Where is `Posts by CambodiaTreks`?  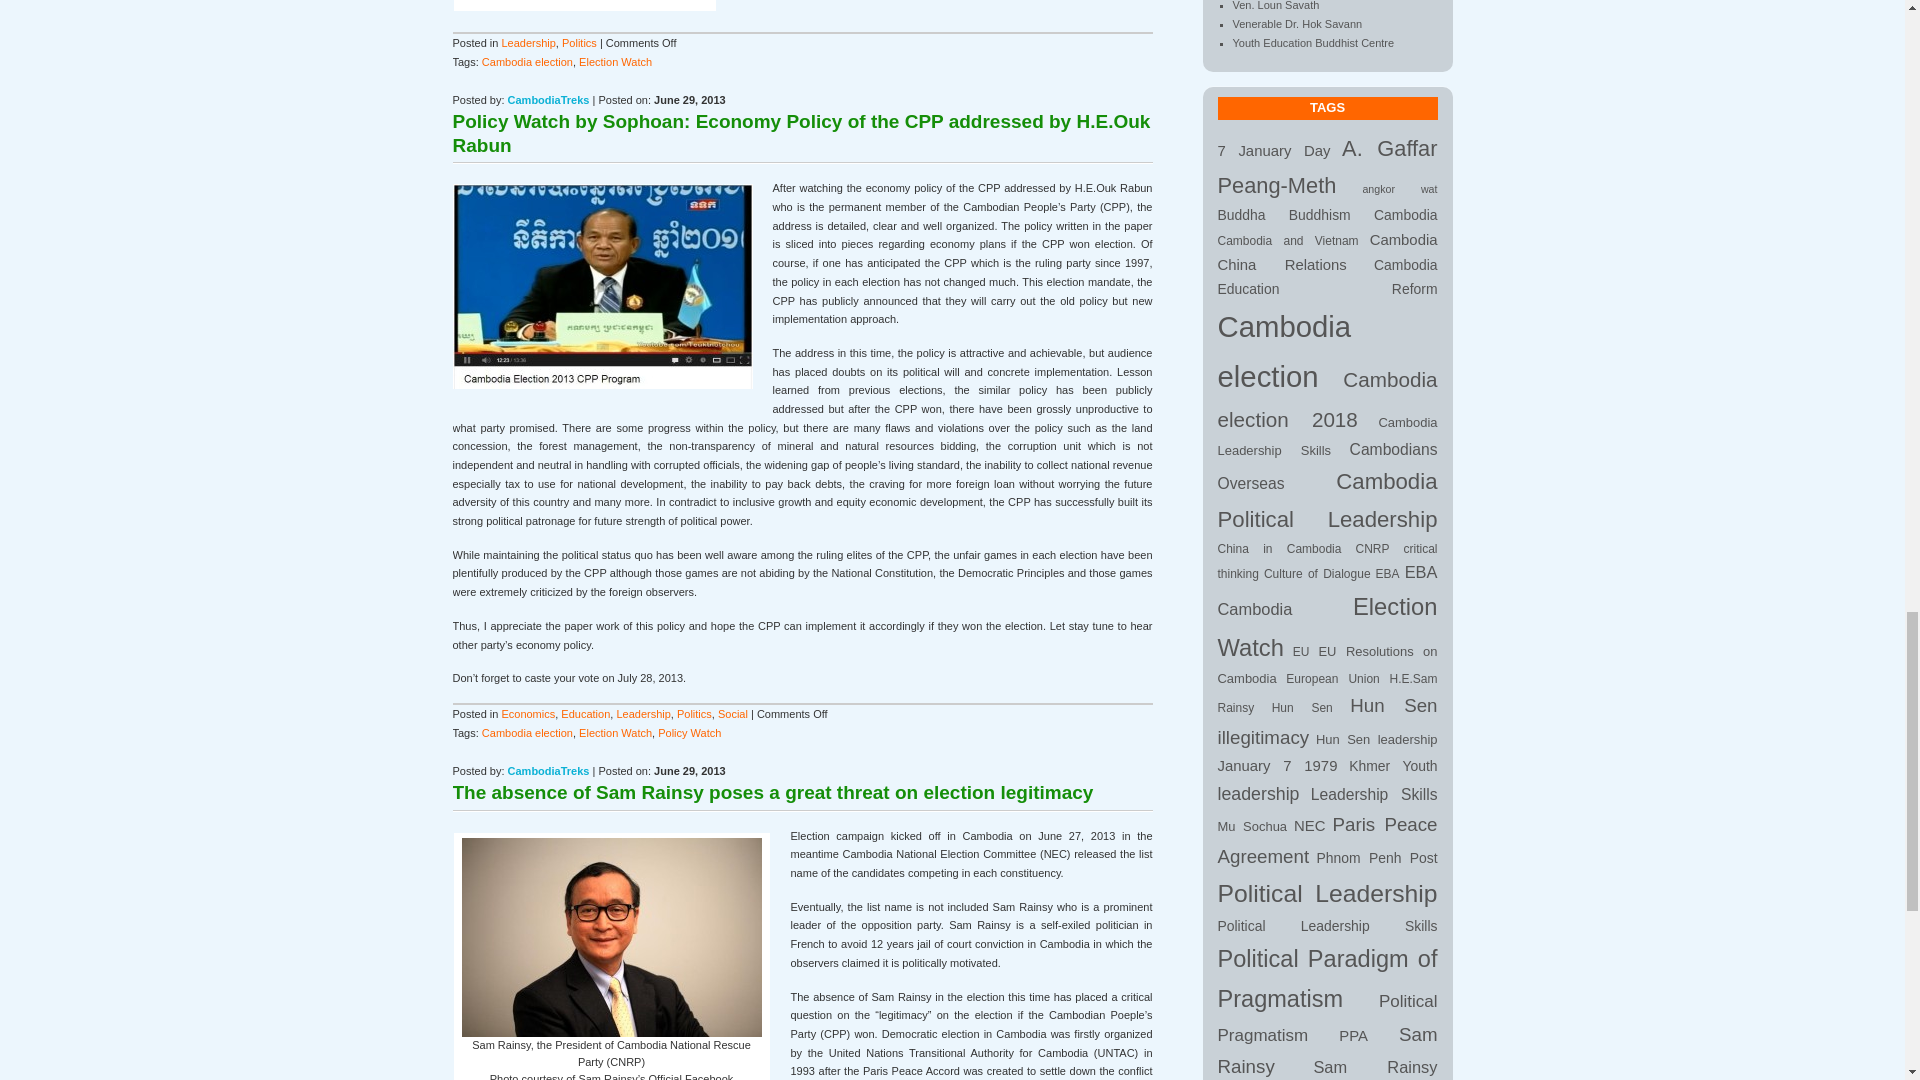
Posts by CambodiaTreks is located at coordinates (548, 99).